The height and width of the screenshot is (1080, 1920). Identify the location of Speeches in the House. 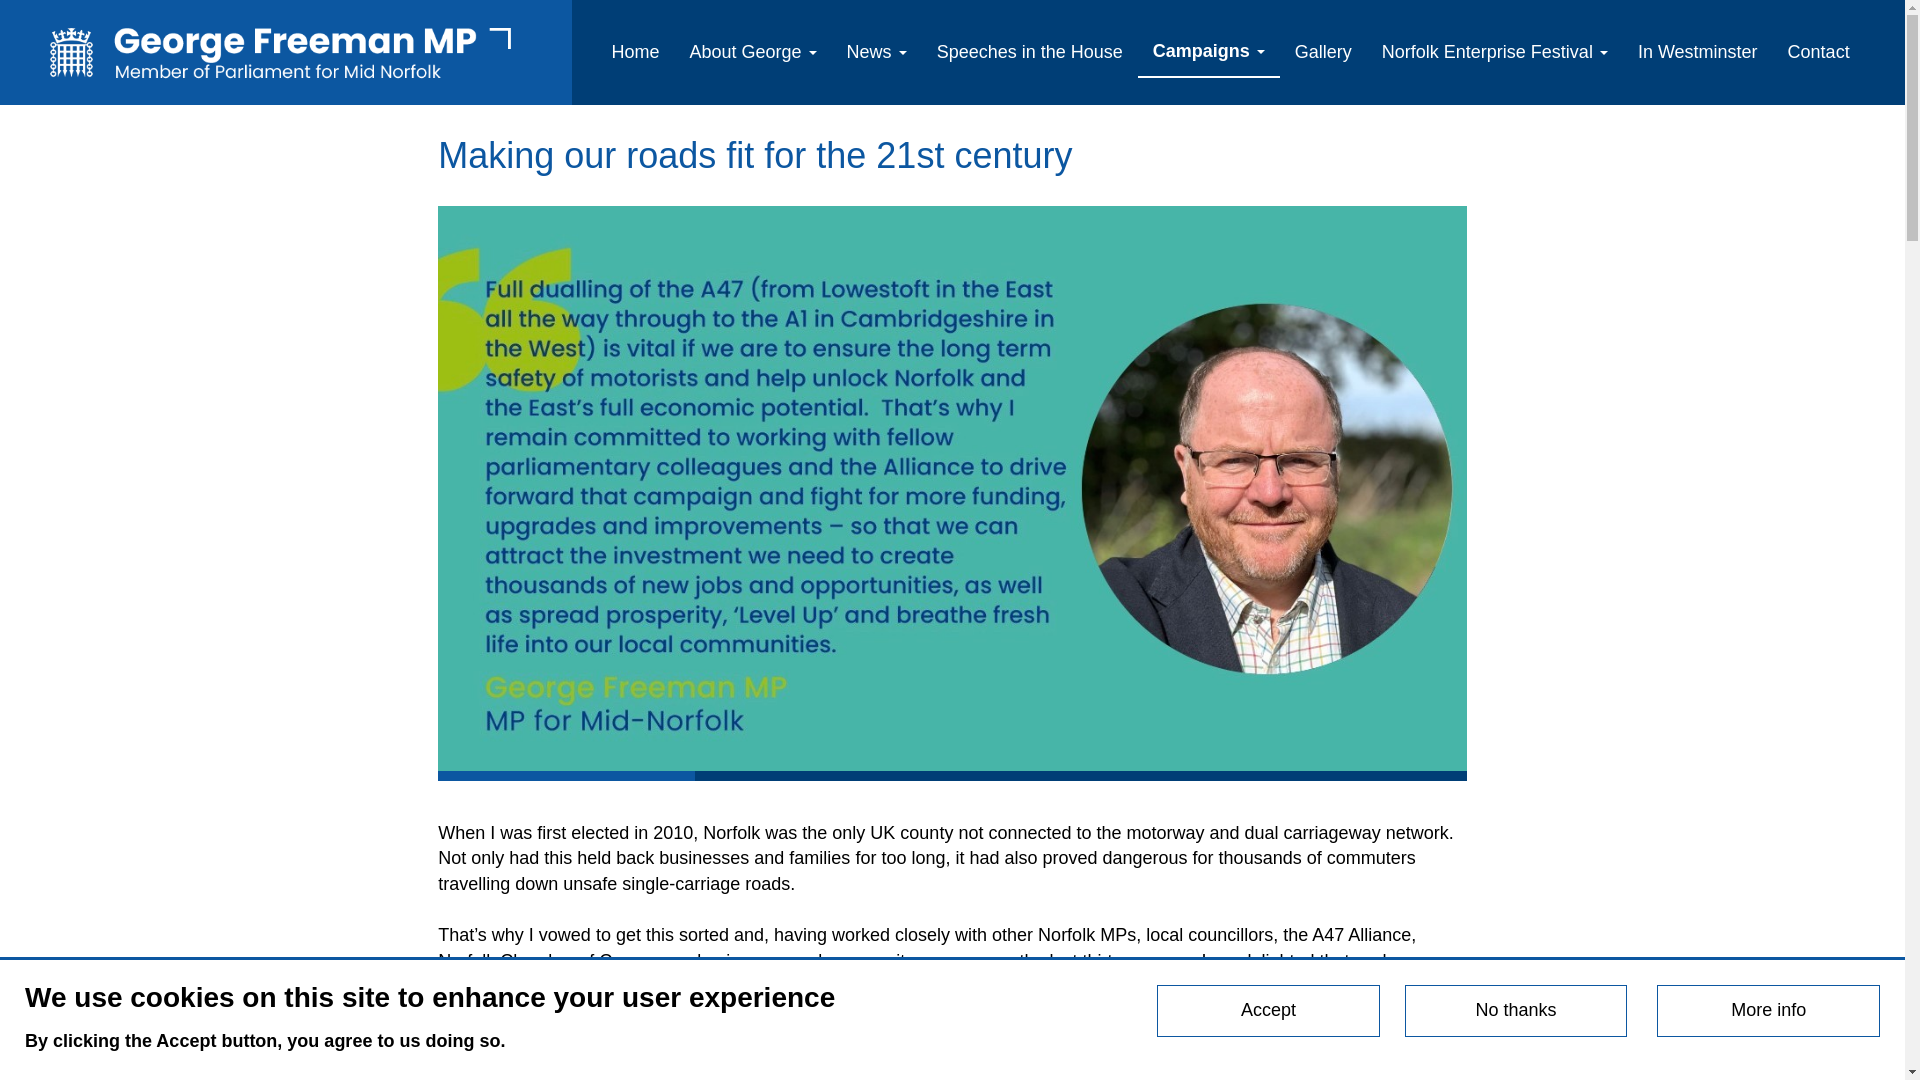
(1030, 52).